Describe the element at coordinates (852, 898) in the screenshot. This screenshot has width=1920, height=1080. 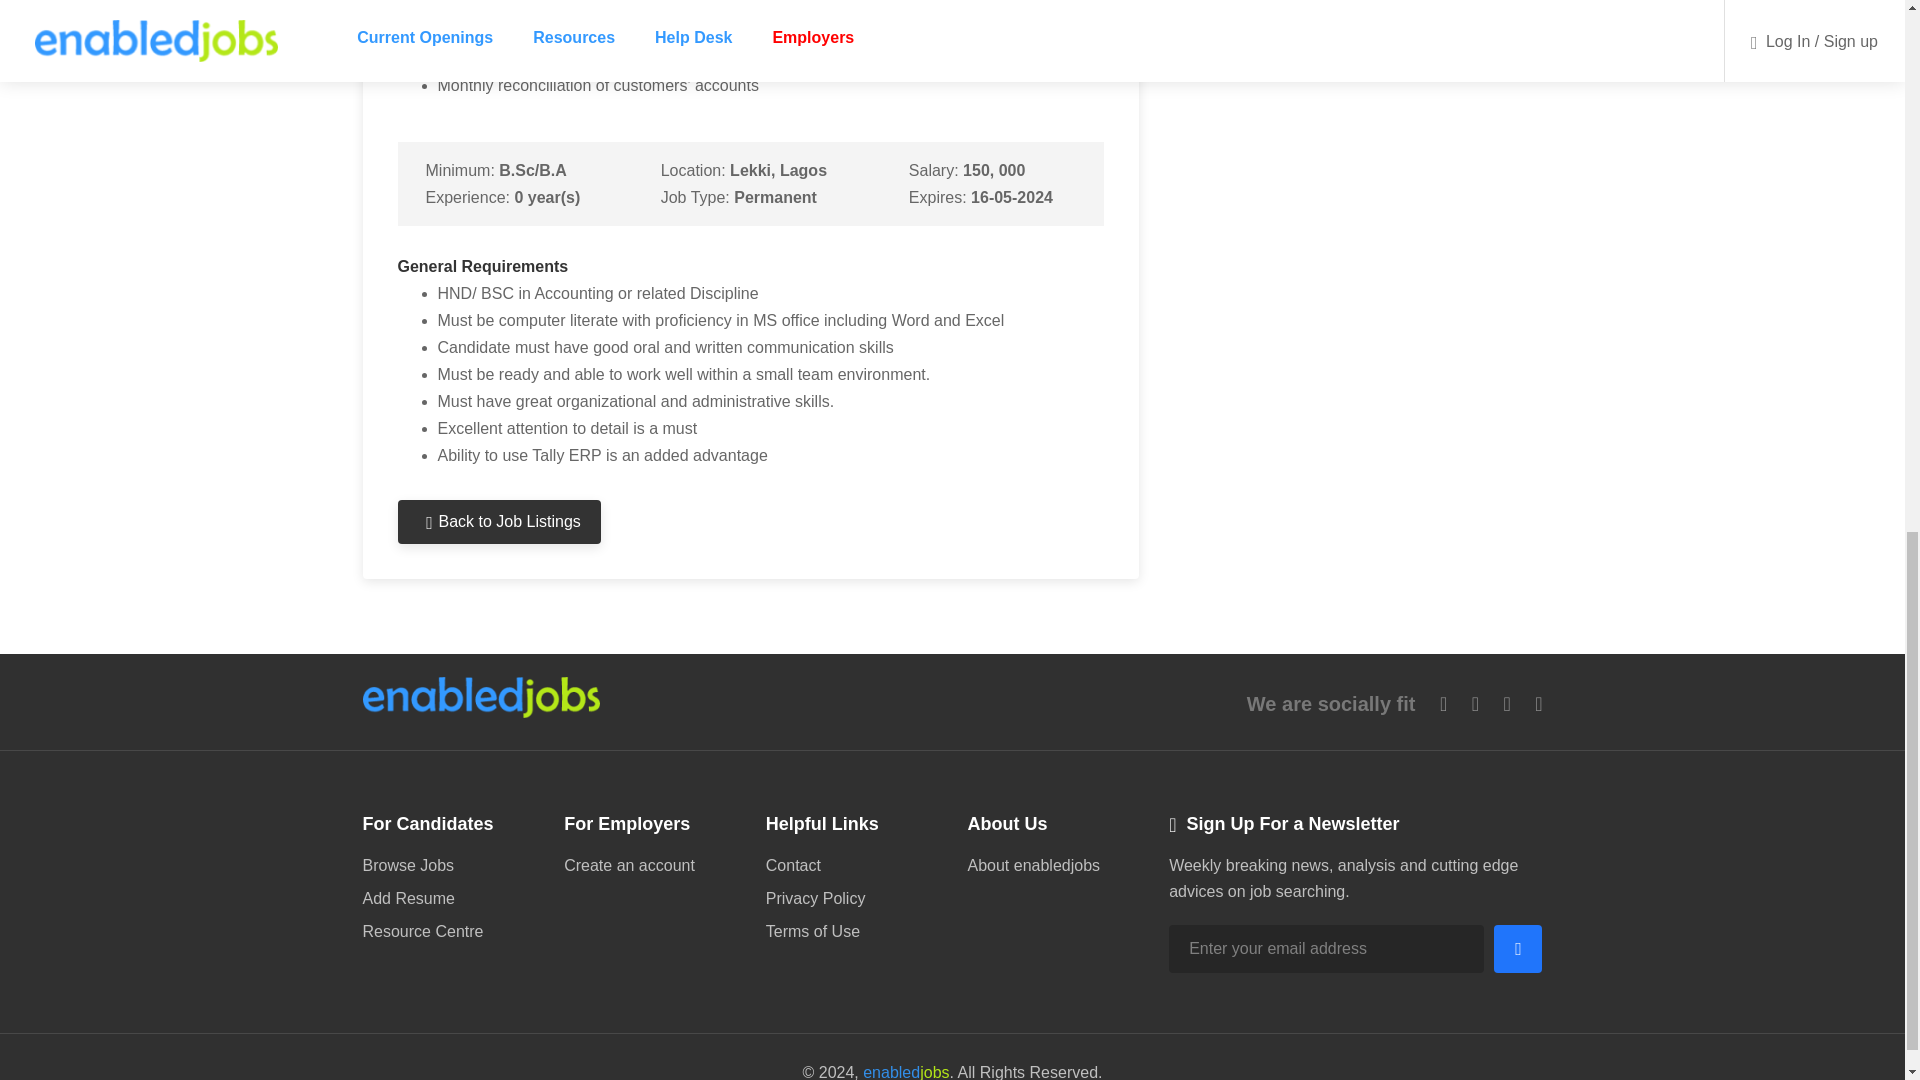
I see `Privacy Policy` at that location.